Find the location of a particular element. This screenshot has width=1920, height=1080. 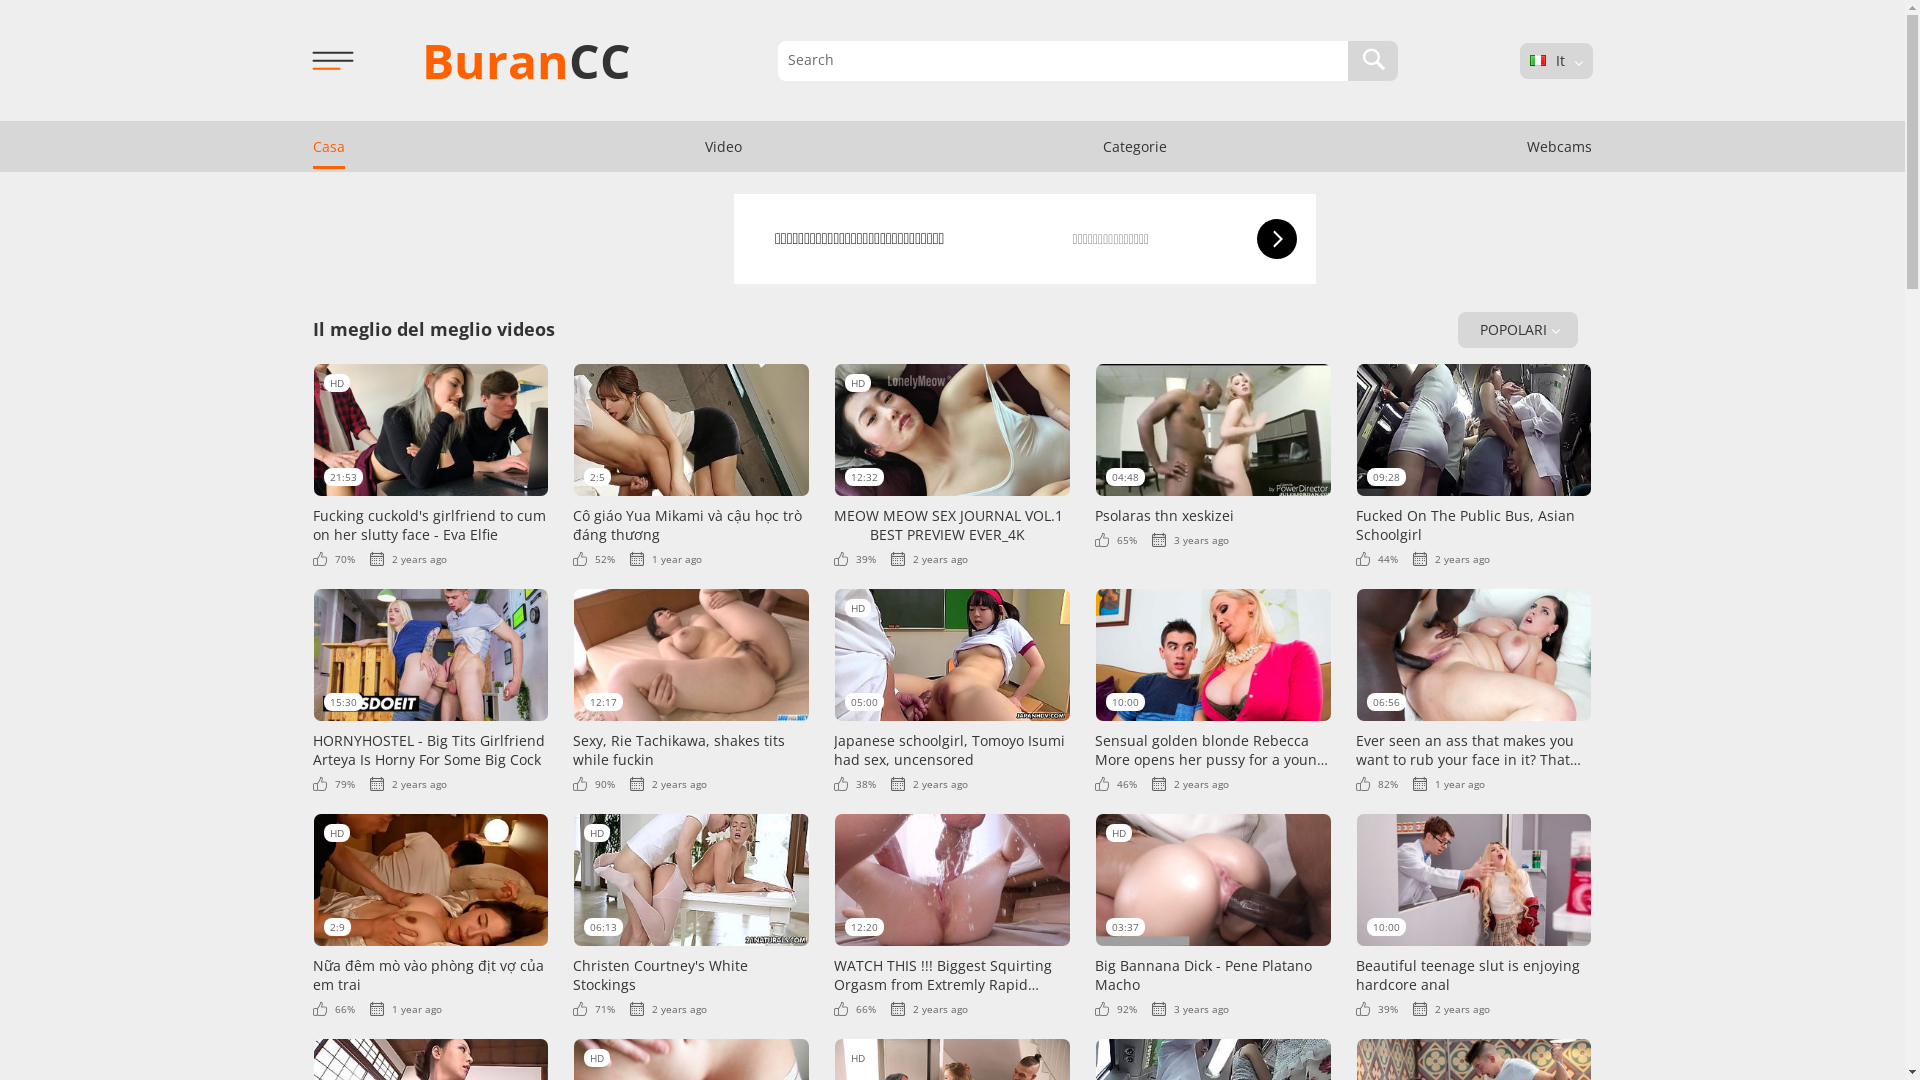

Video is located at coordinates (724, 146).